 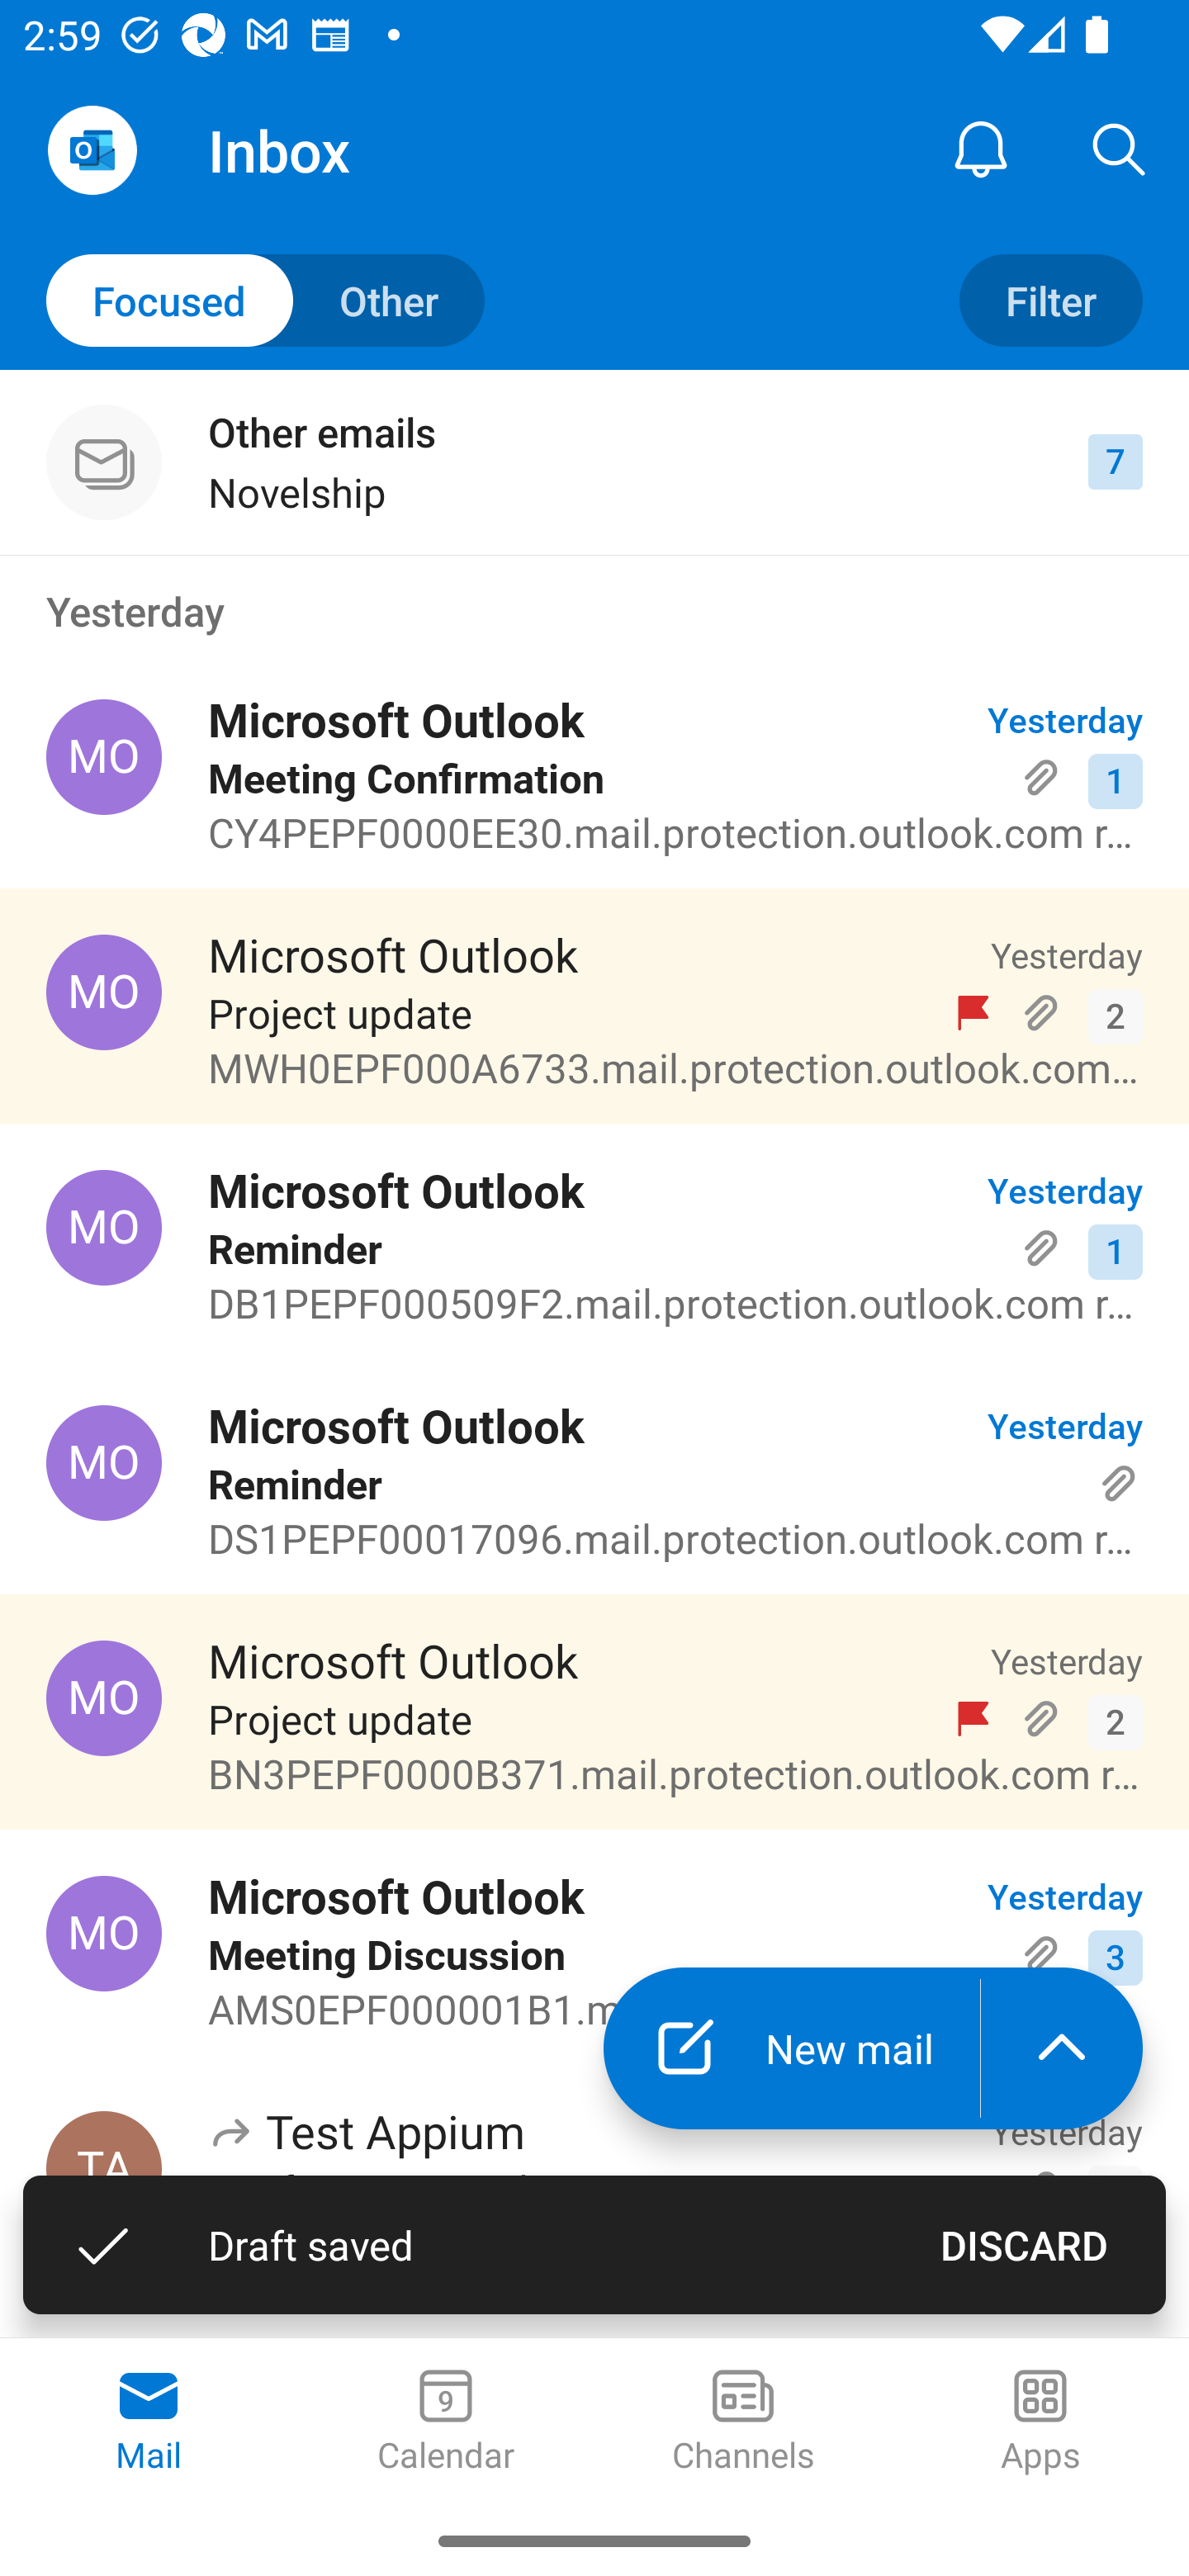 I want to click on Calendar, so click(x=446, y=2422).